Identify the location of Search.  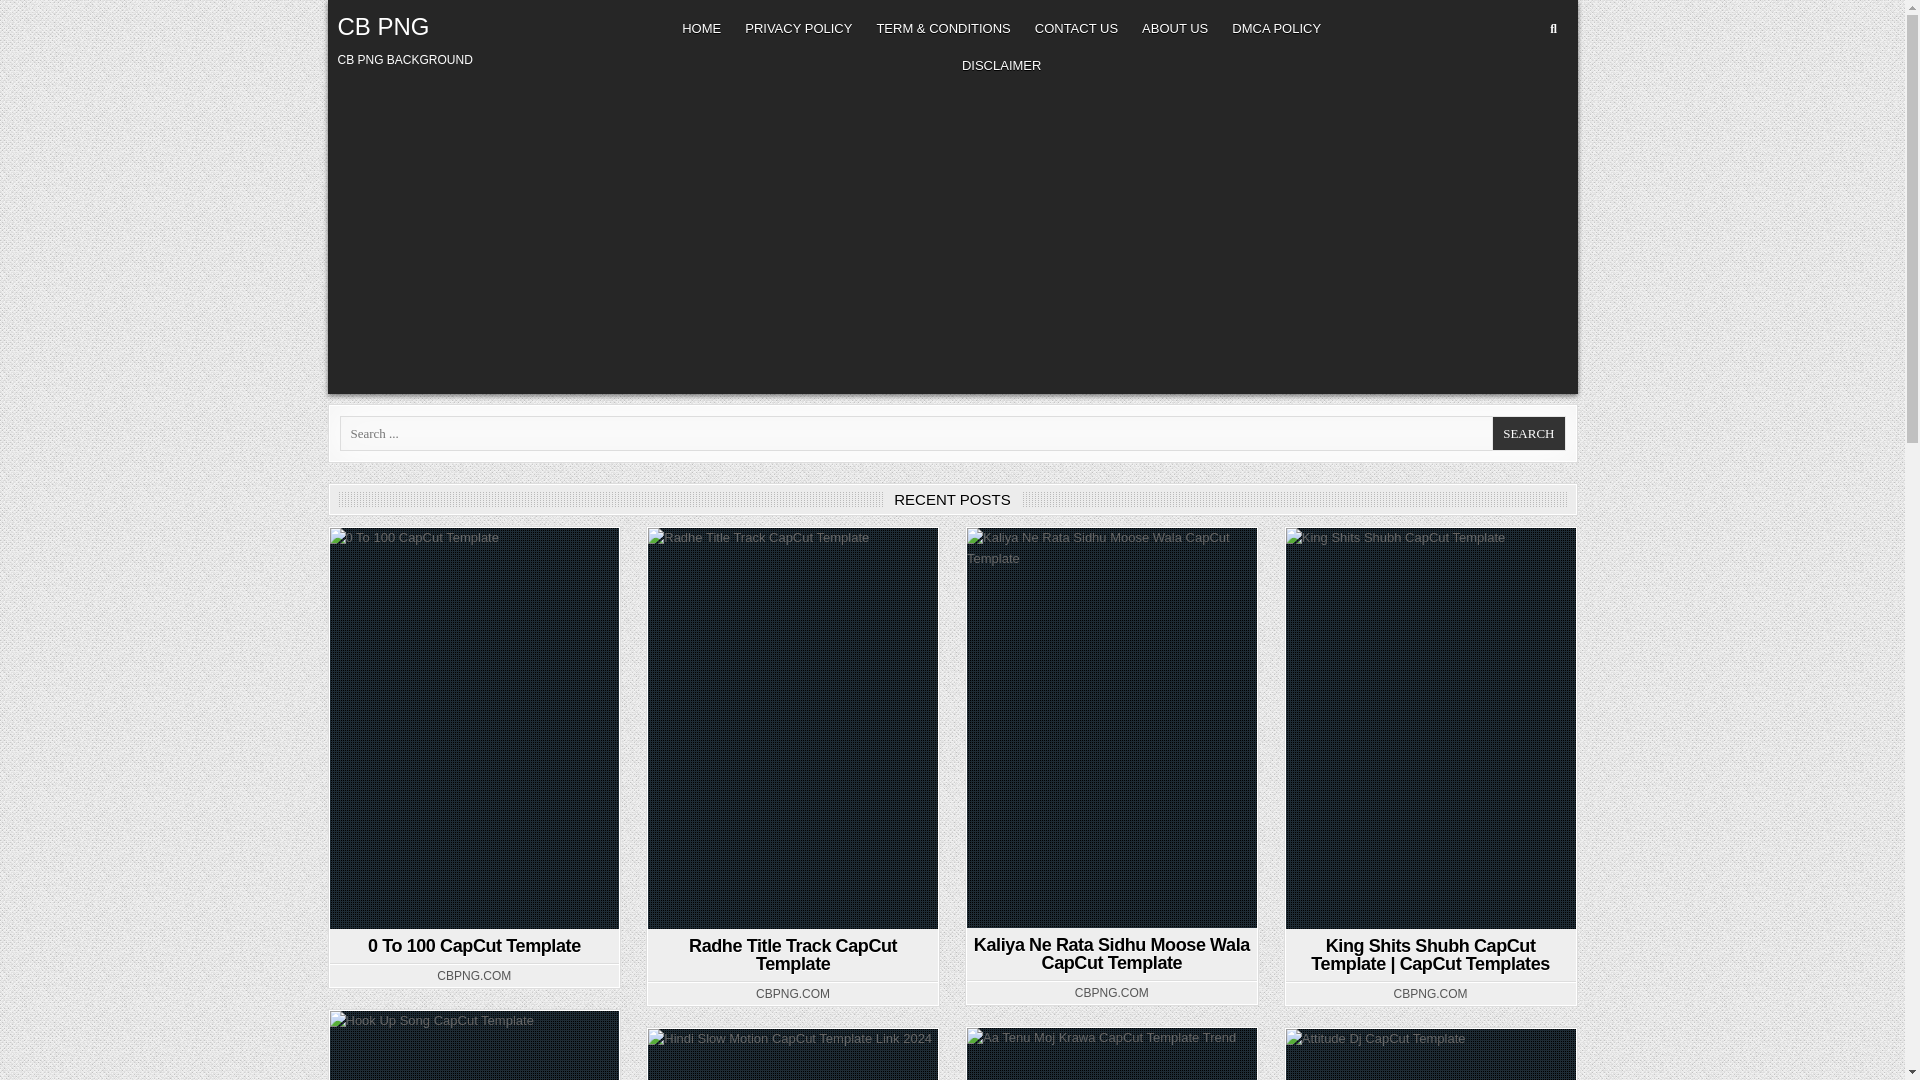
(1528, 433).